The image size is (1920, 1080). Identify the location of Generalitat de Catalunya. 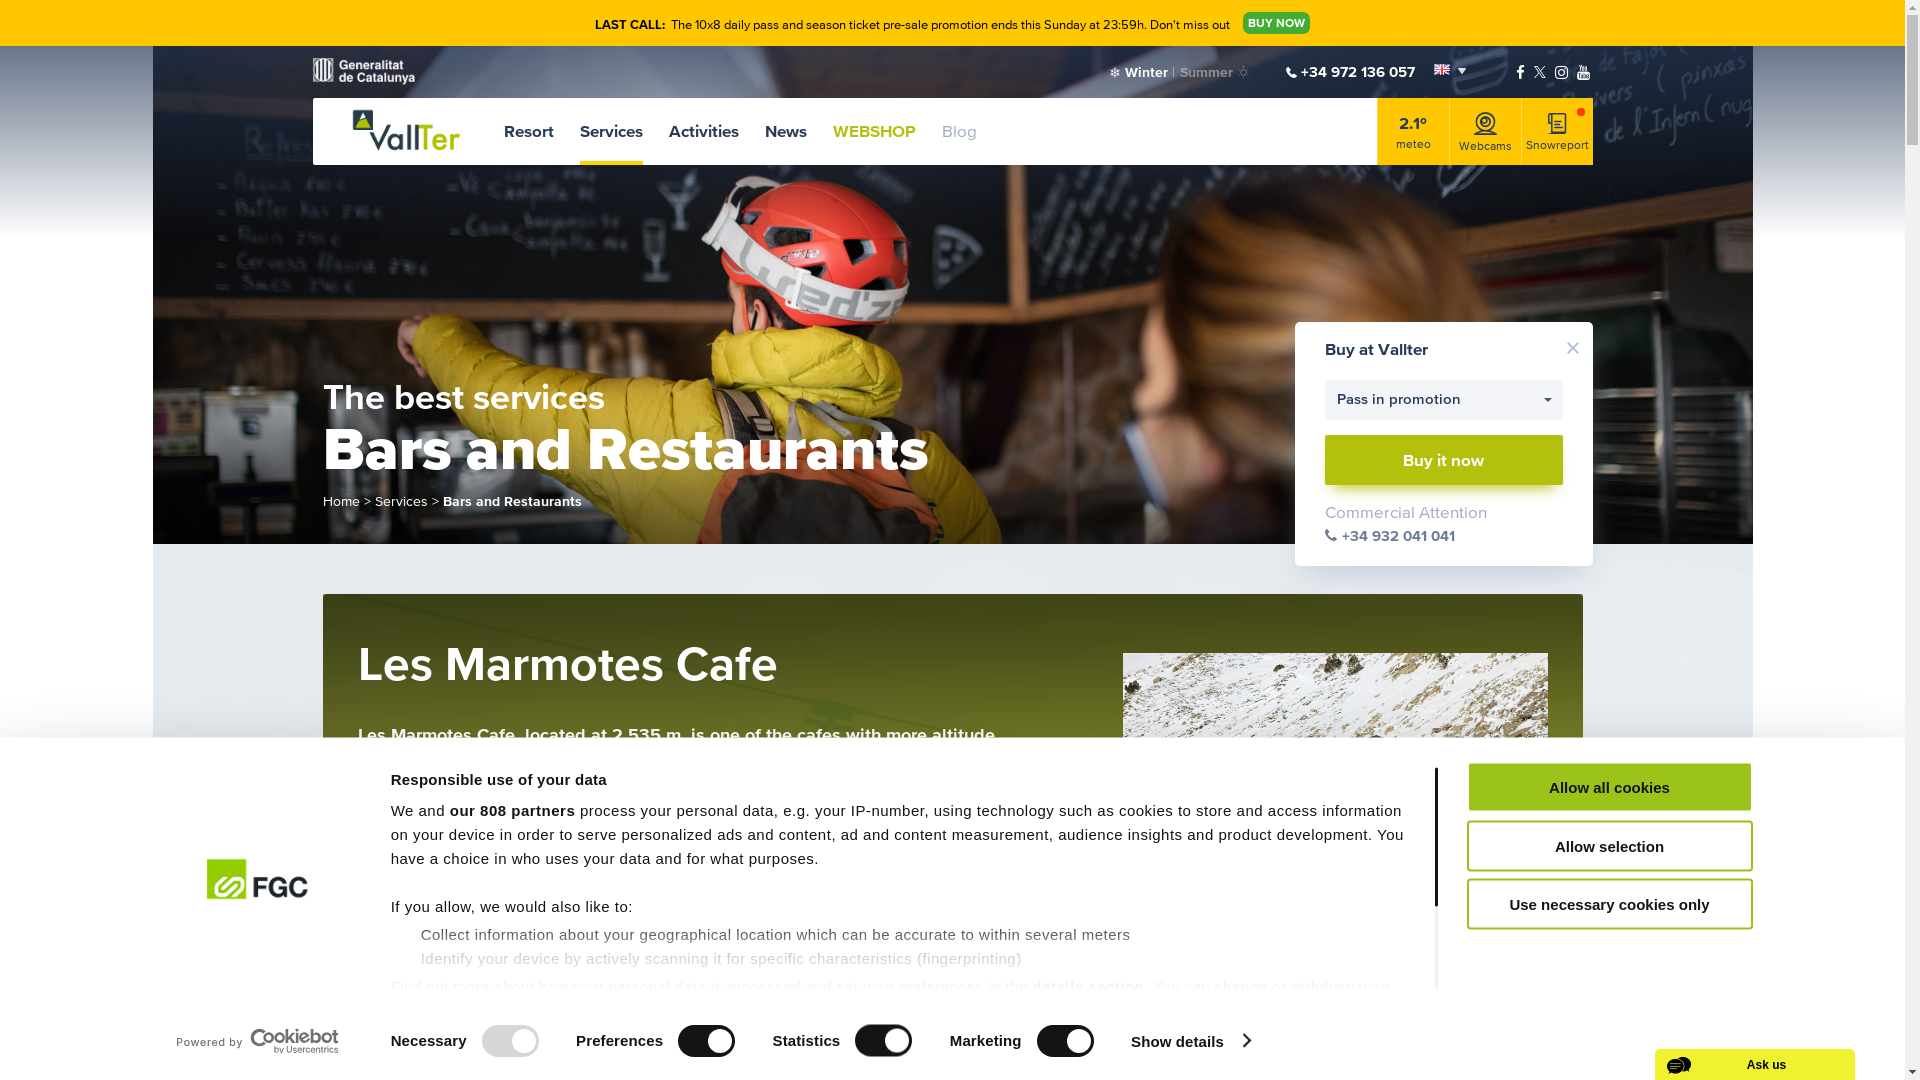
(363, 72).